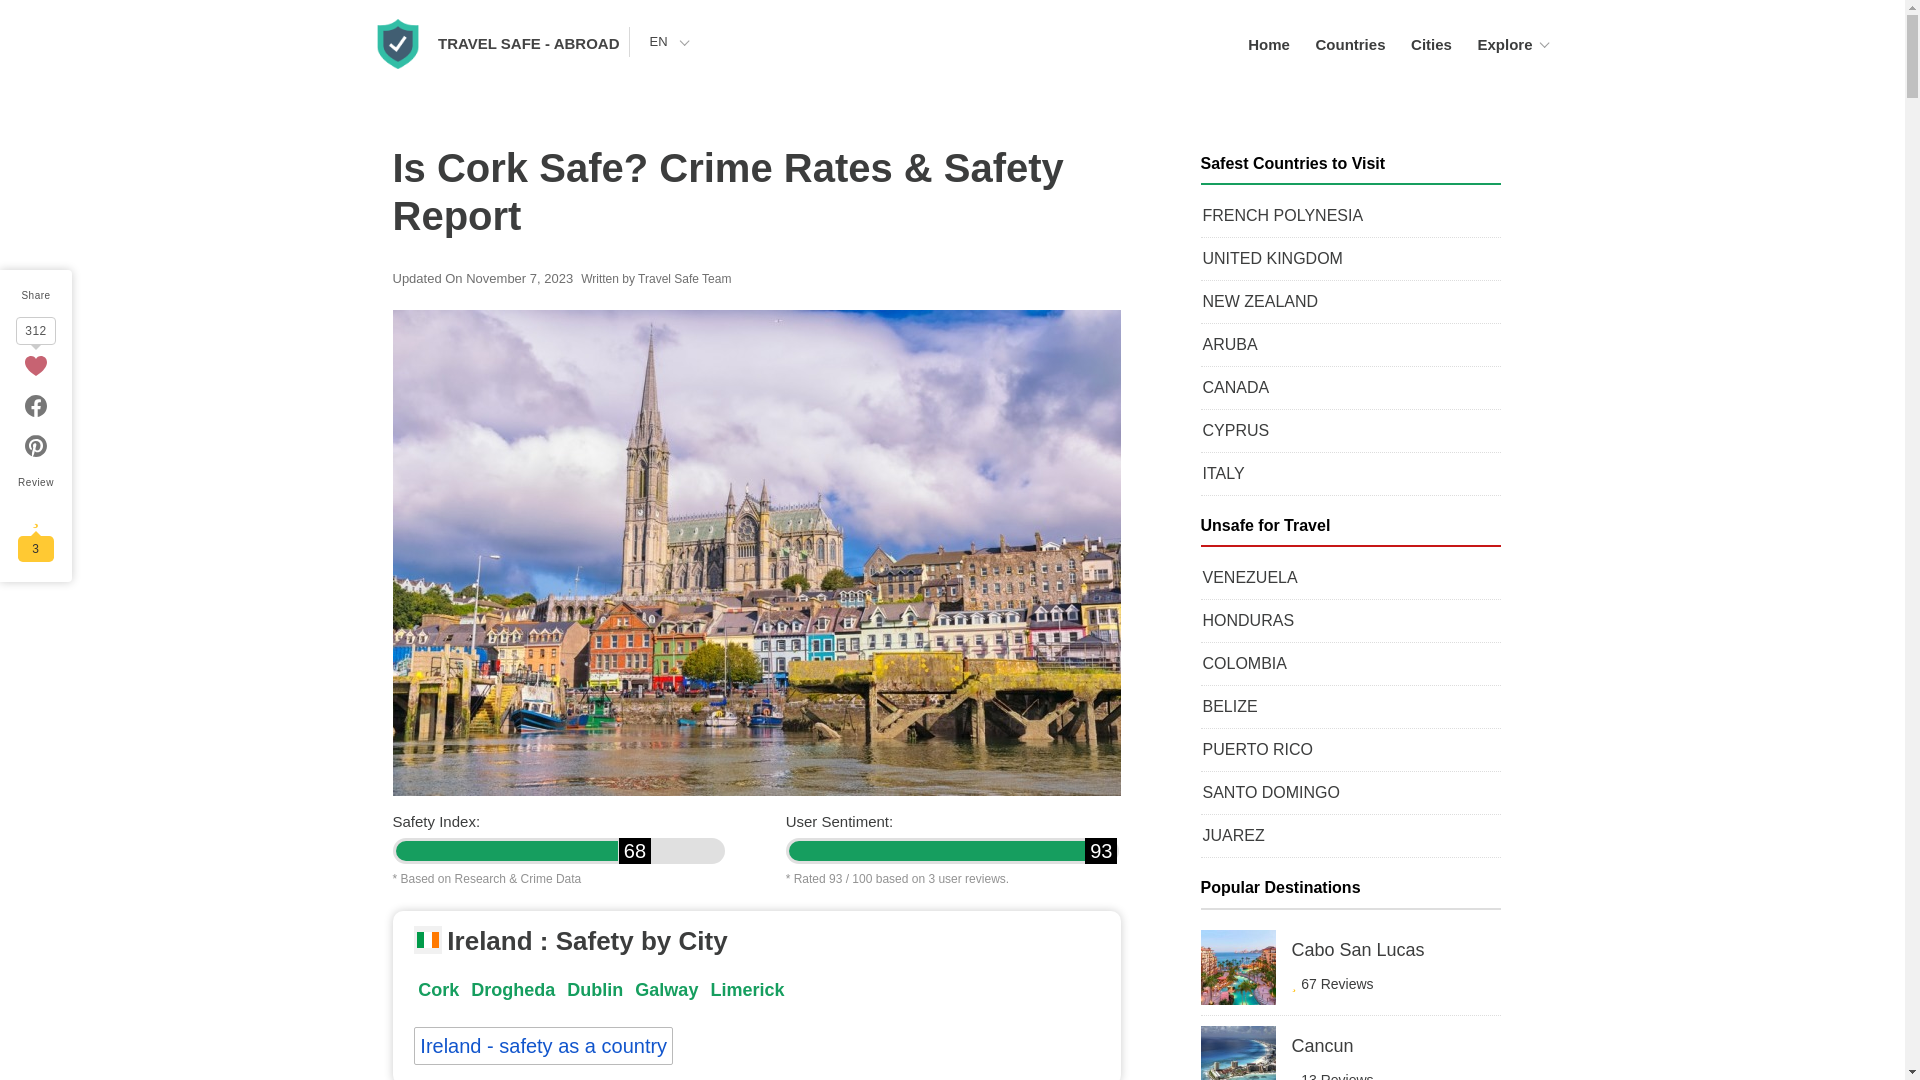 The width and height of the screenshot is (1920, 1080). I want to click on Home, so click(1269, 44).